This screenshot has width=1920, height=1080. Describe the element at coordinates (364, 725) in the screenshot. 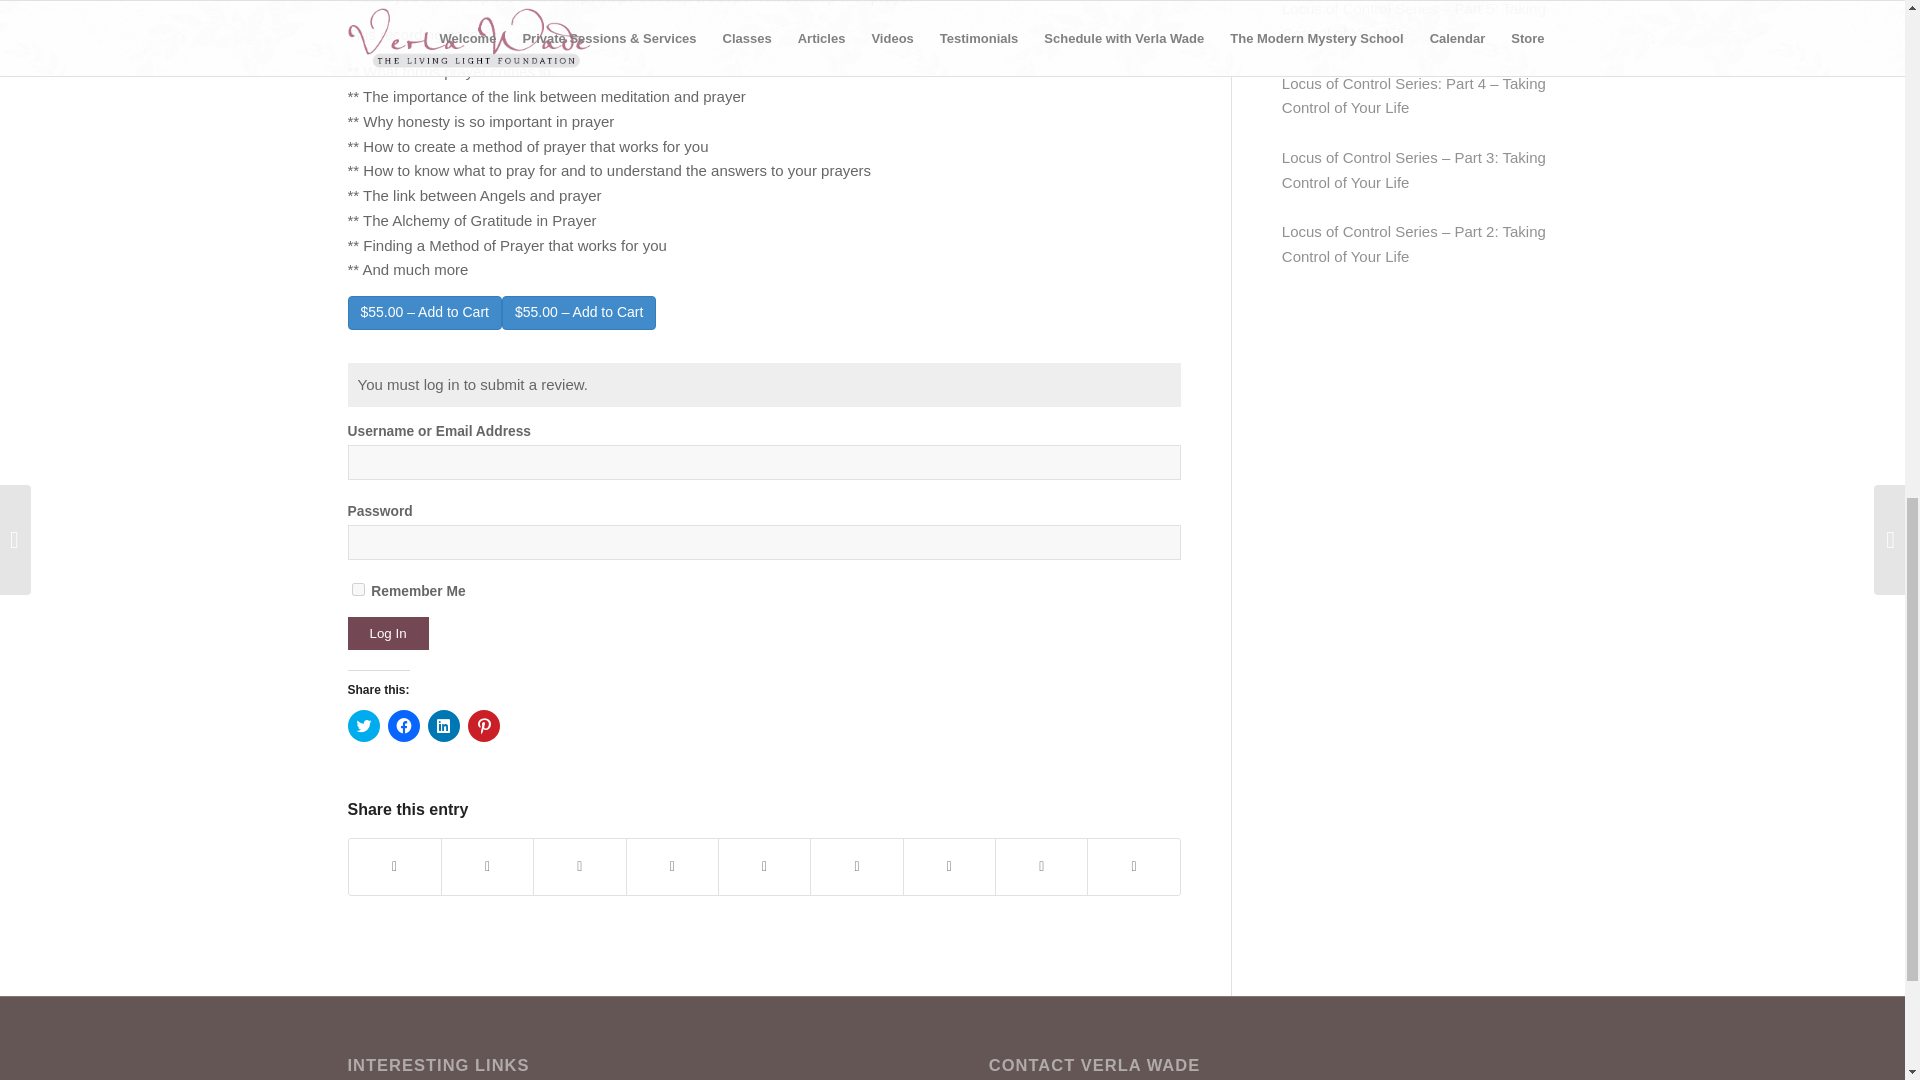

I see `Click to share on Twitter` at that location.